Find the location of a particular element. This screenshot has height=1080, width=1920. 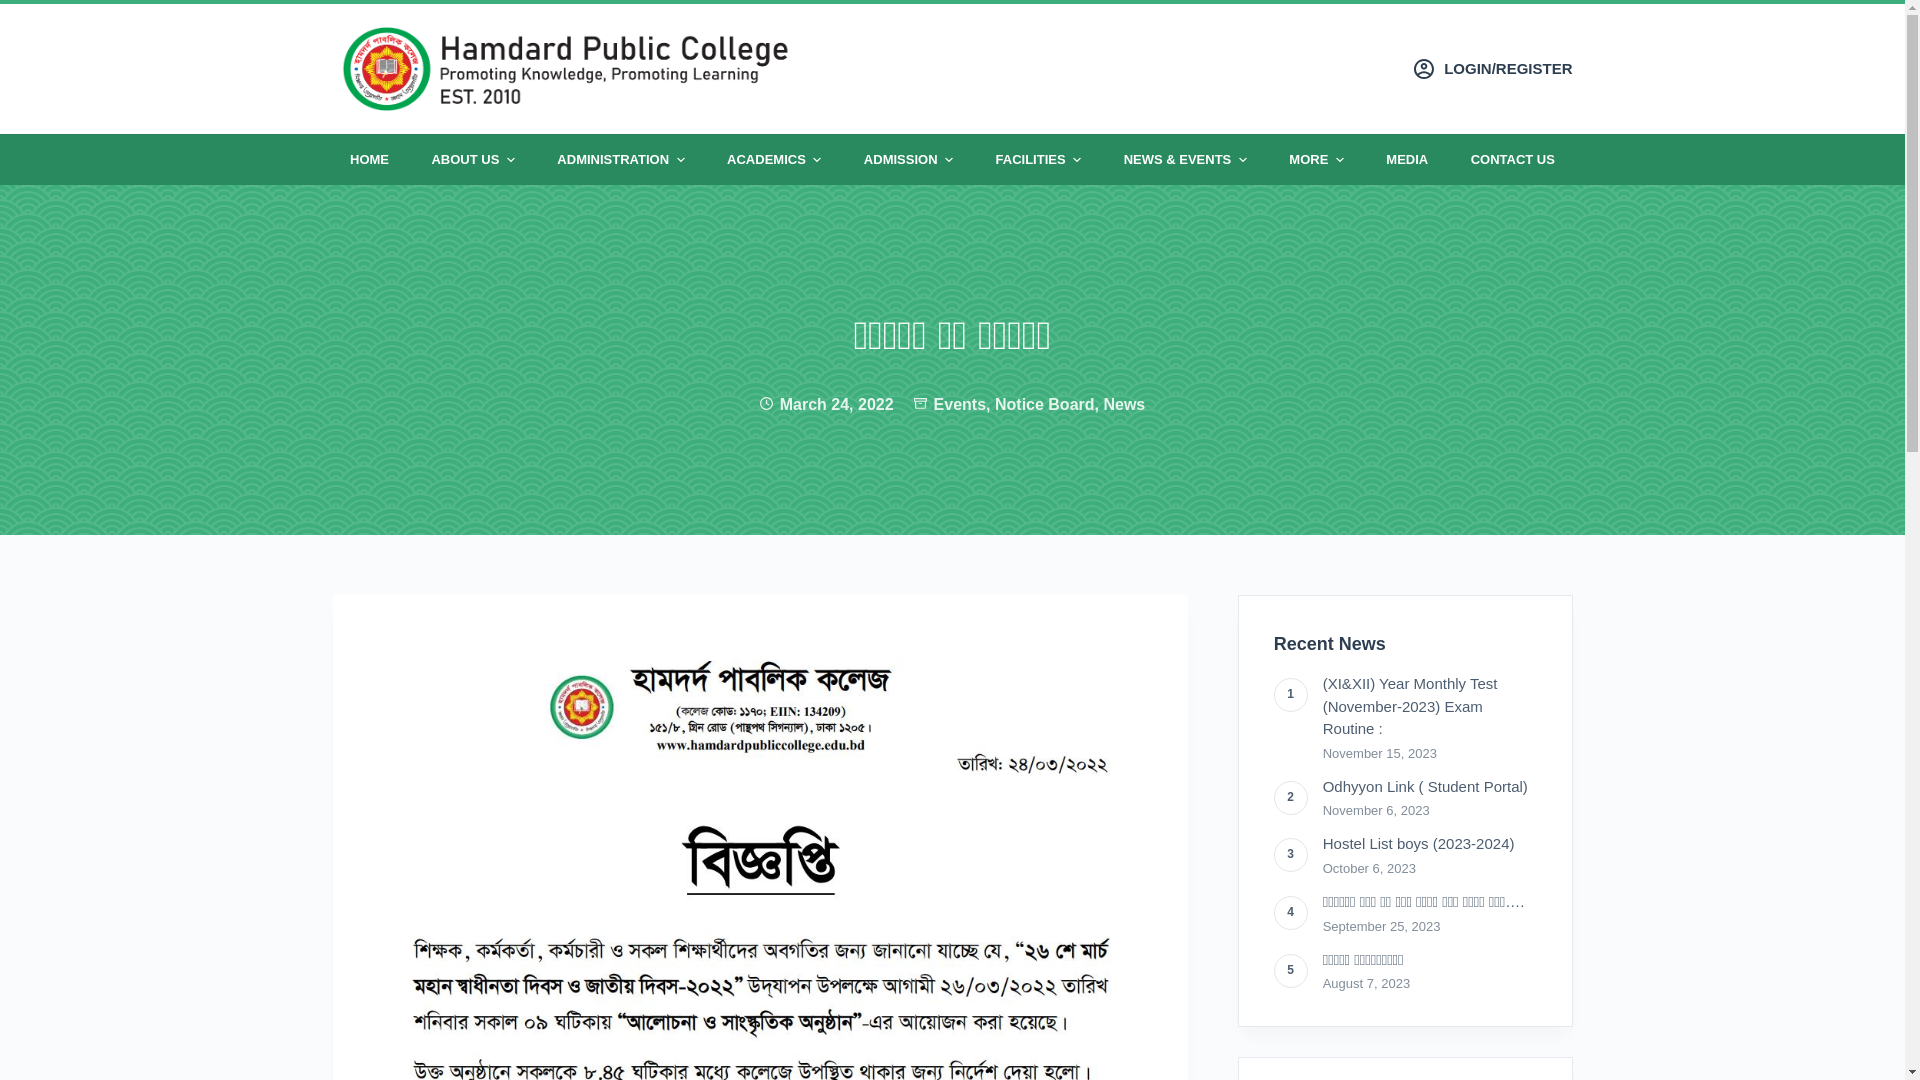

Odhyyon Link ( Student Portal)
November 6, 2023 is located at coordinates (1406, 800).